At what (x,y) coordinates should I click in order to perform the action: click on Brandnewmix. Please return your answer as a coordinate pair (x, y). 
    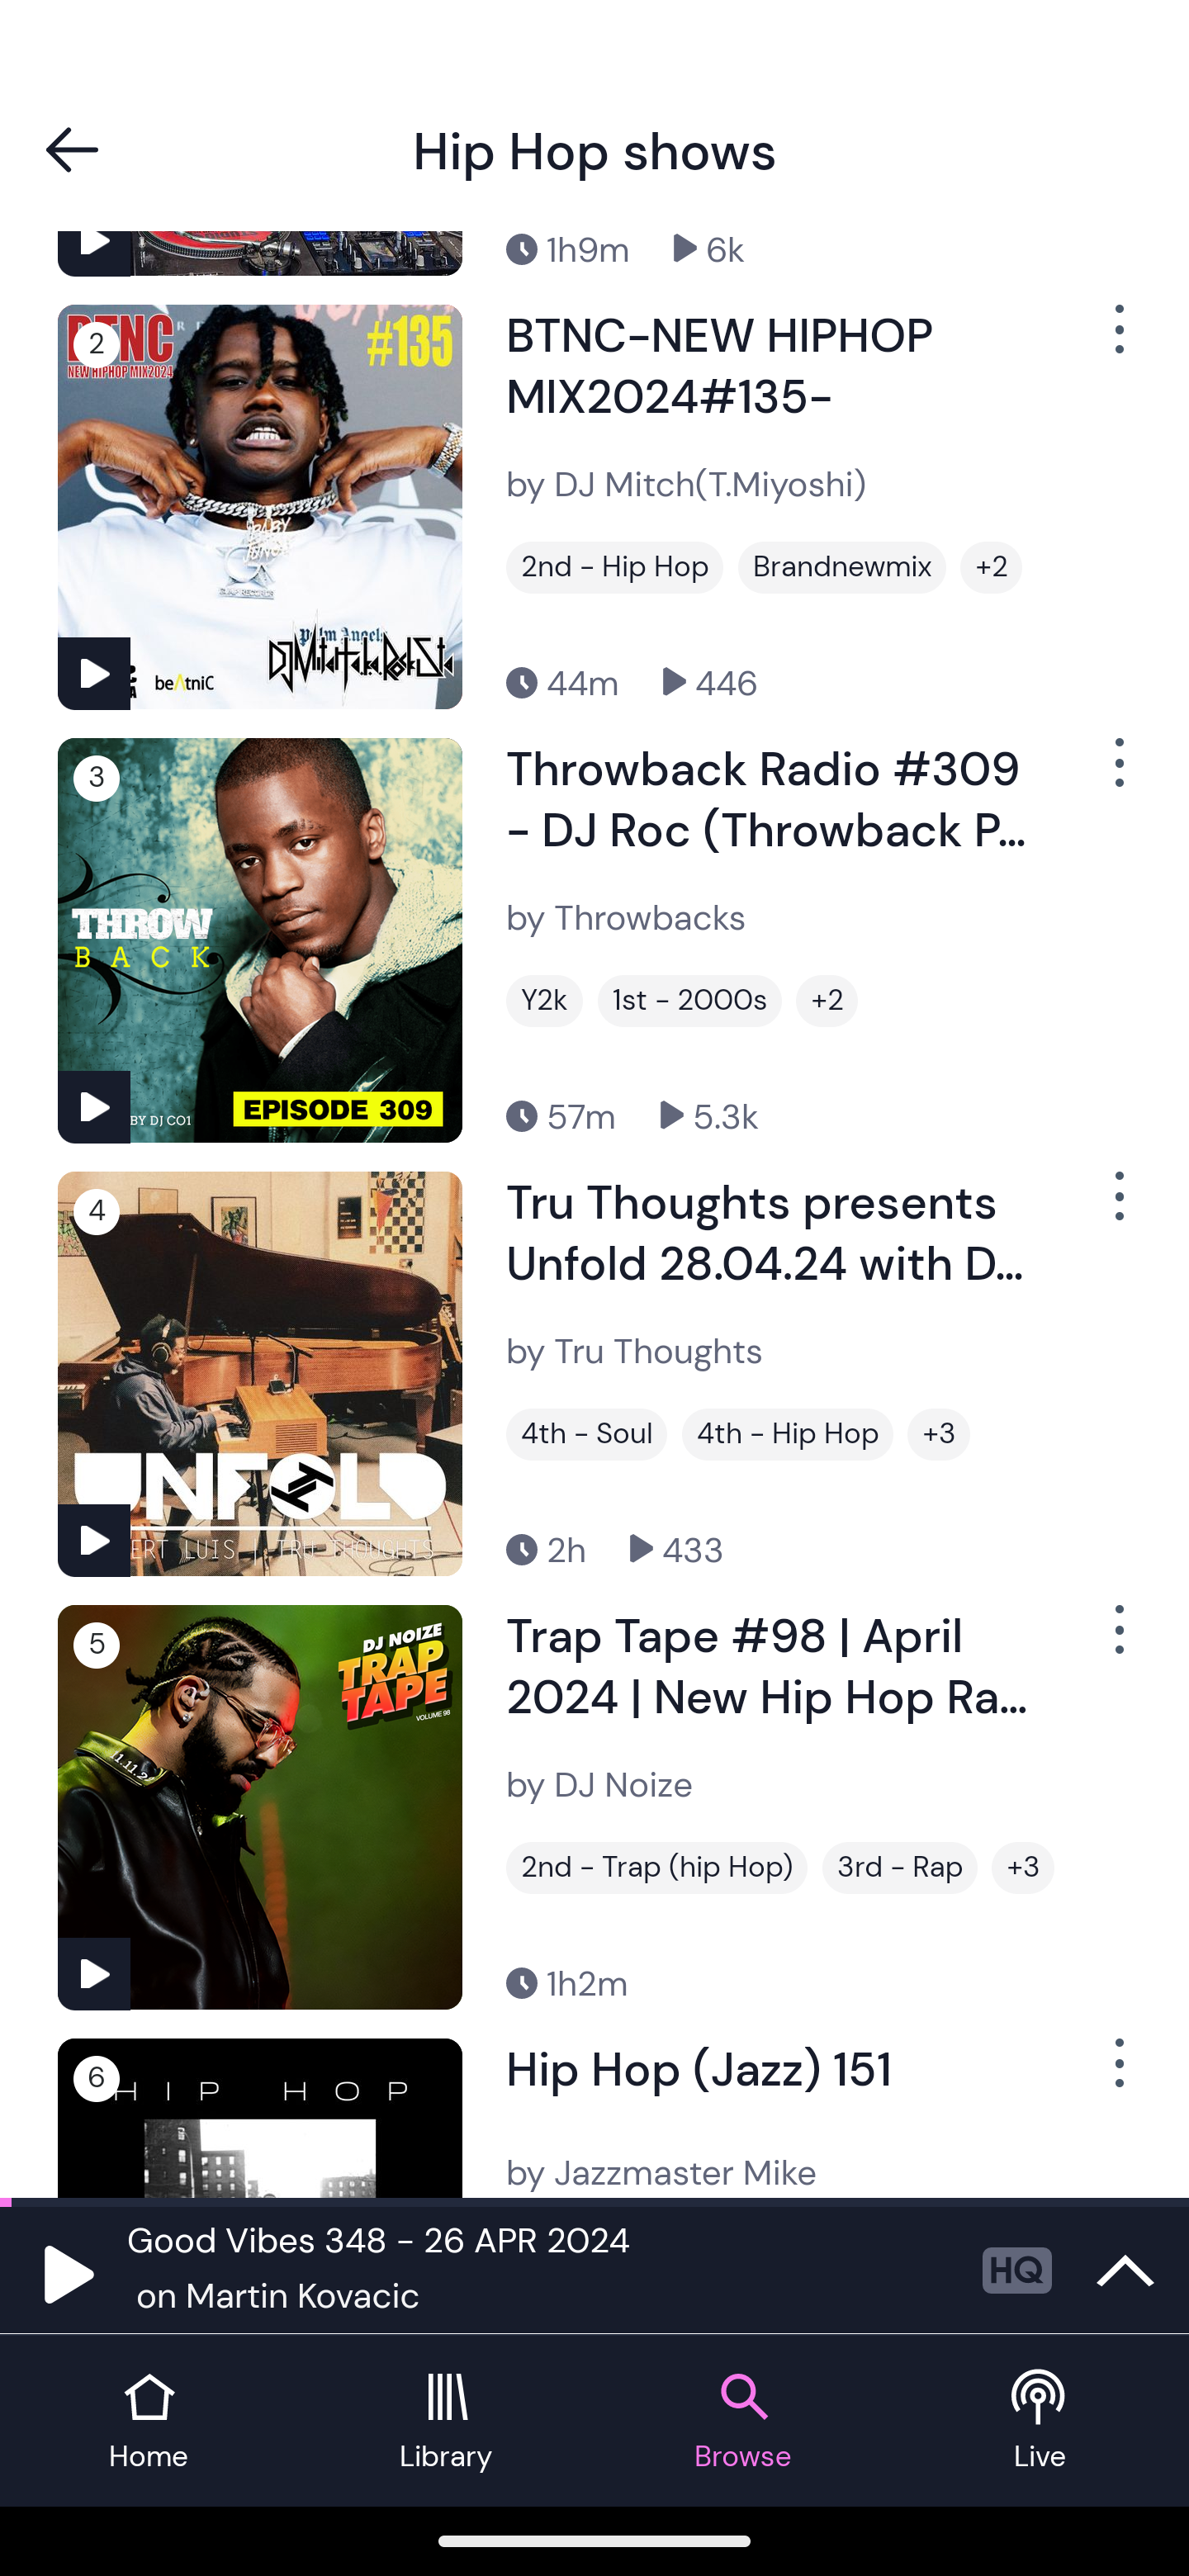
    Looking at the image, I should click on (842, 566).